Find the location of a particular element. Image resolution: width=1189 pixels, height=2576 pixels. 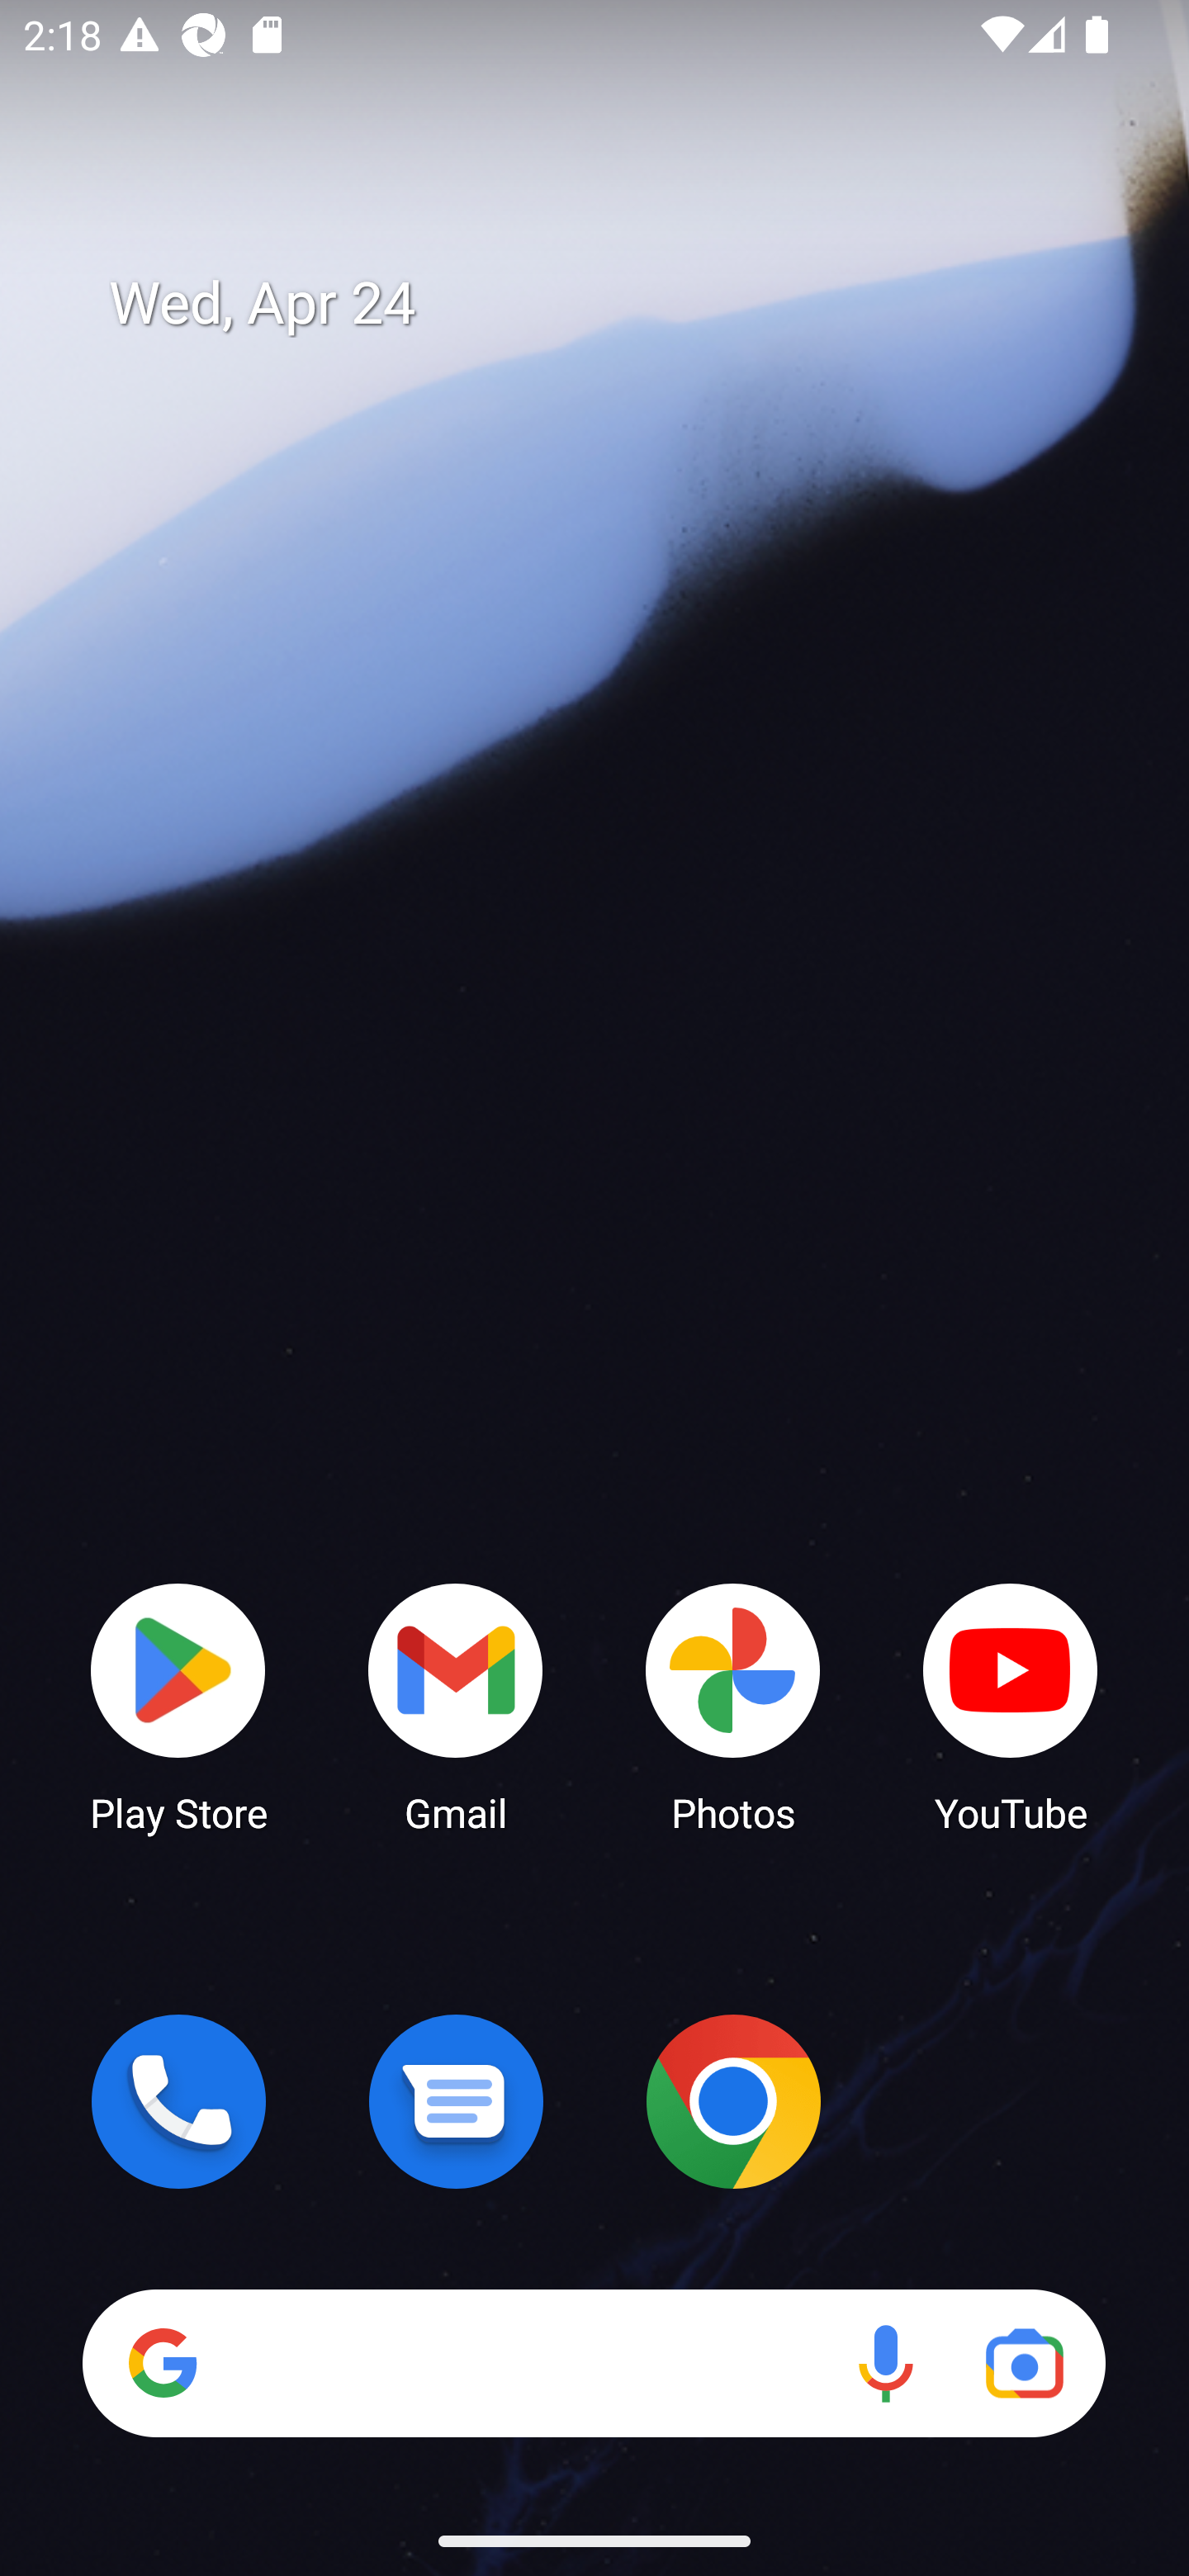

Voice search is located at coordinates (885, 2363).